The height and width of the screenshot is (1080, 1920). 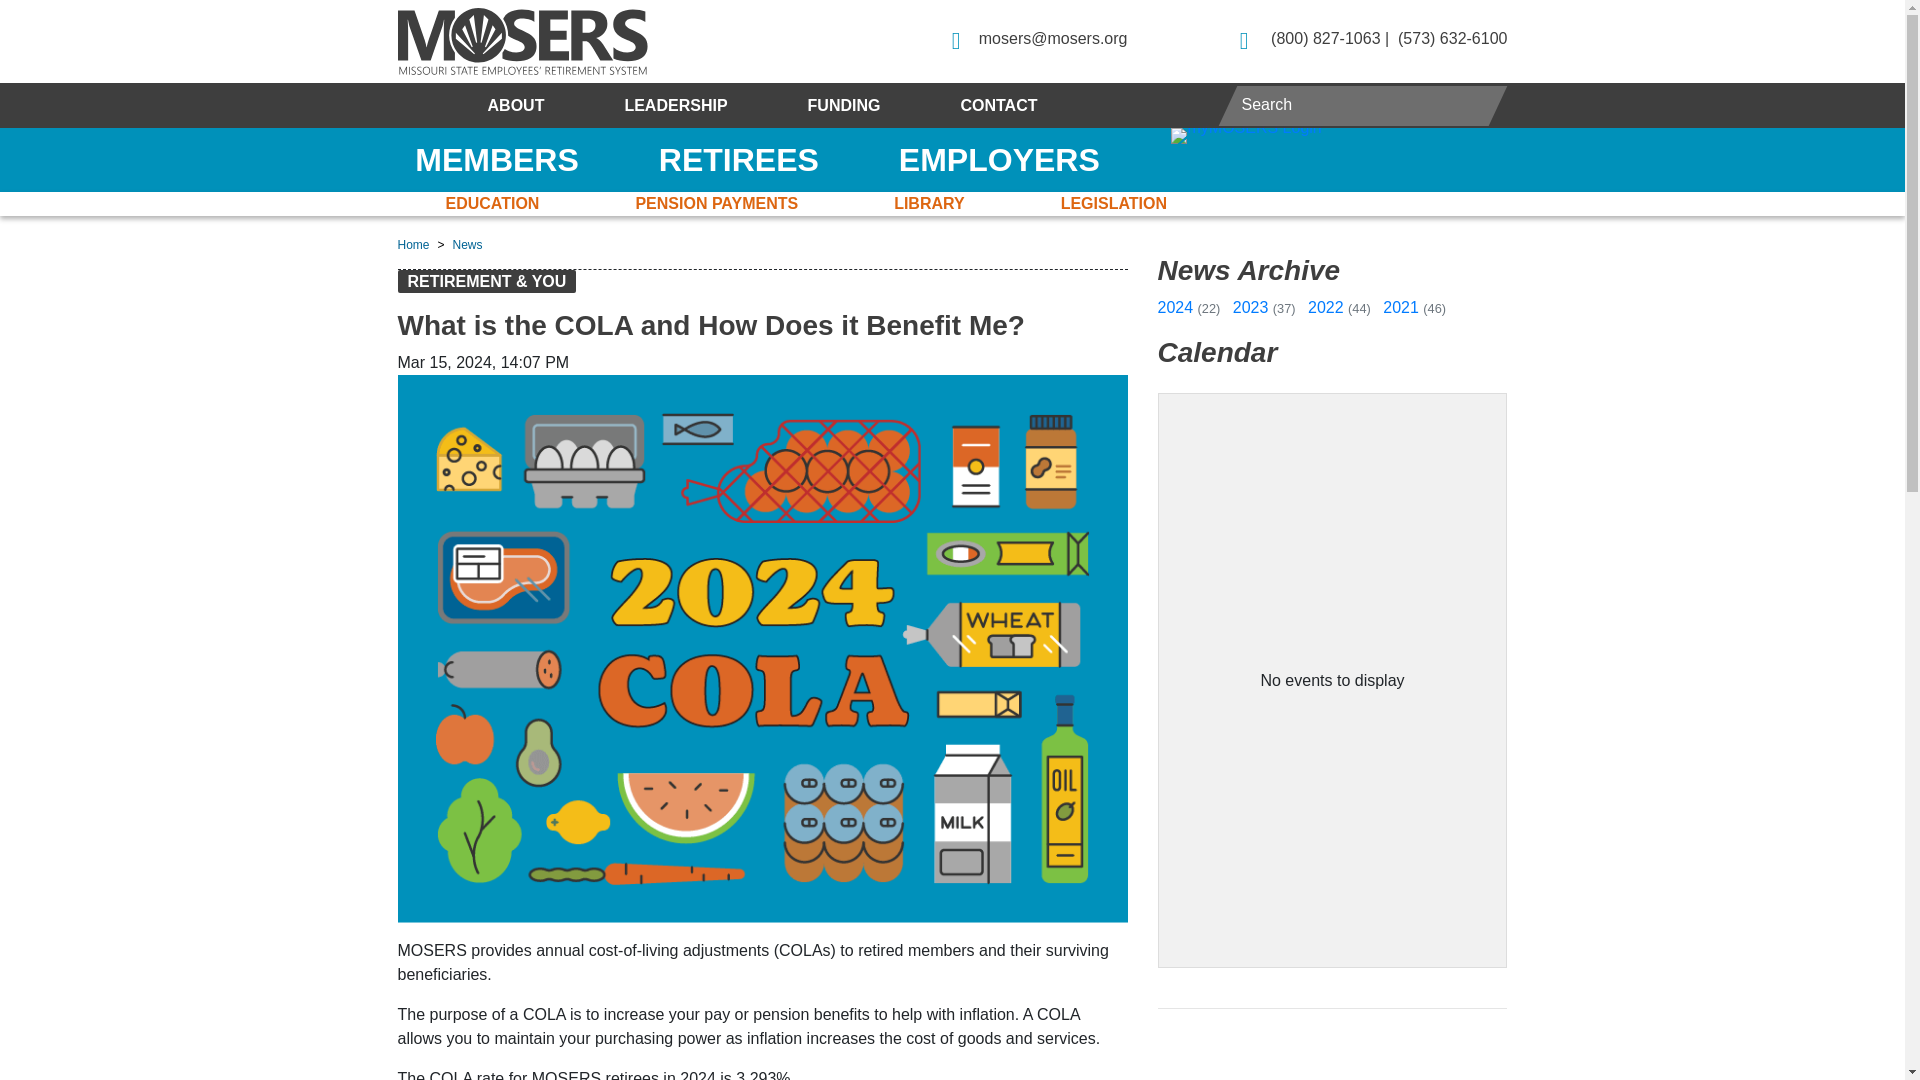 I want to click on MEMBERS, so click(x=496, y=160).